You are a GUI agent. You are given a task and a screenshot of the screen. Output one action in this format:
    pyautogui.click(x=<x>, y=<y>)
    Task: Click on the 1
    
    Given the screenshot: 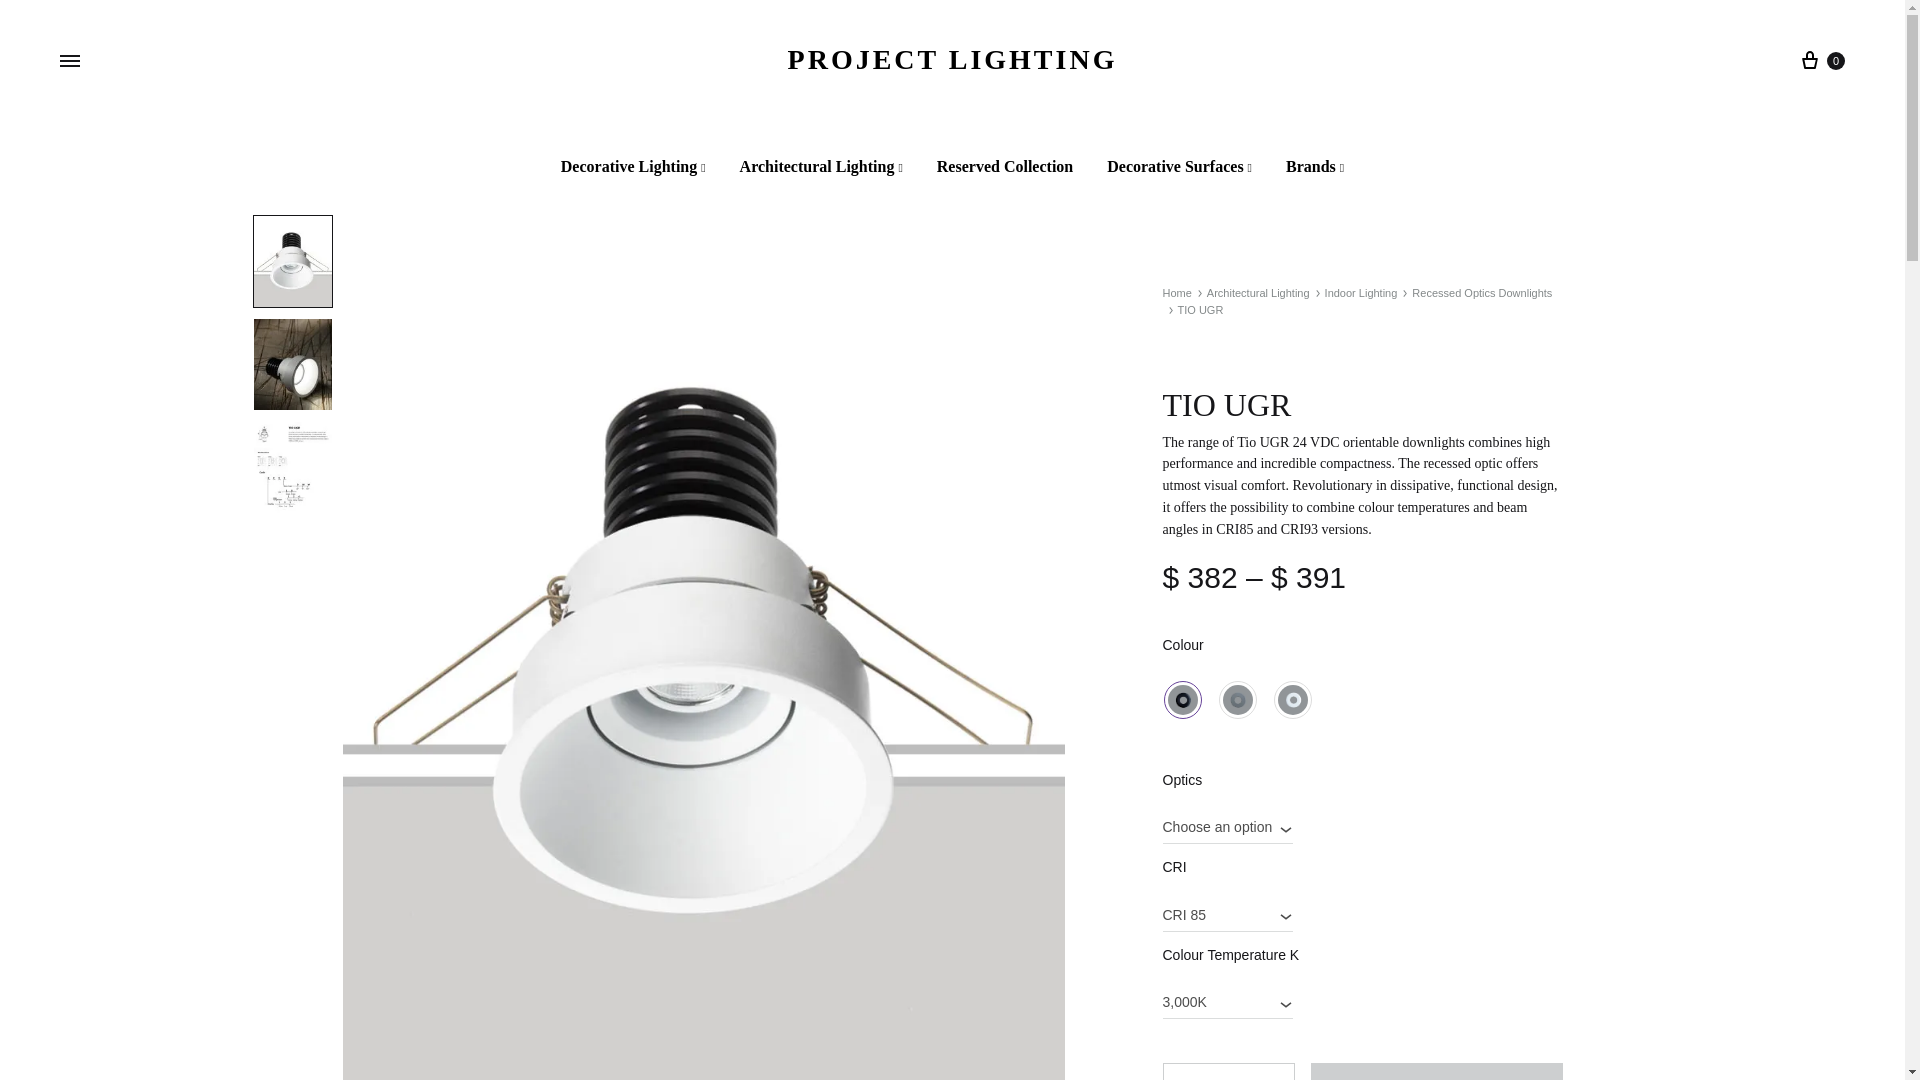 What is the action you would take?
    pyautogui.click(x=1228, y=1072)
    